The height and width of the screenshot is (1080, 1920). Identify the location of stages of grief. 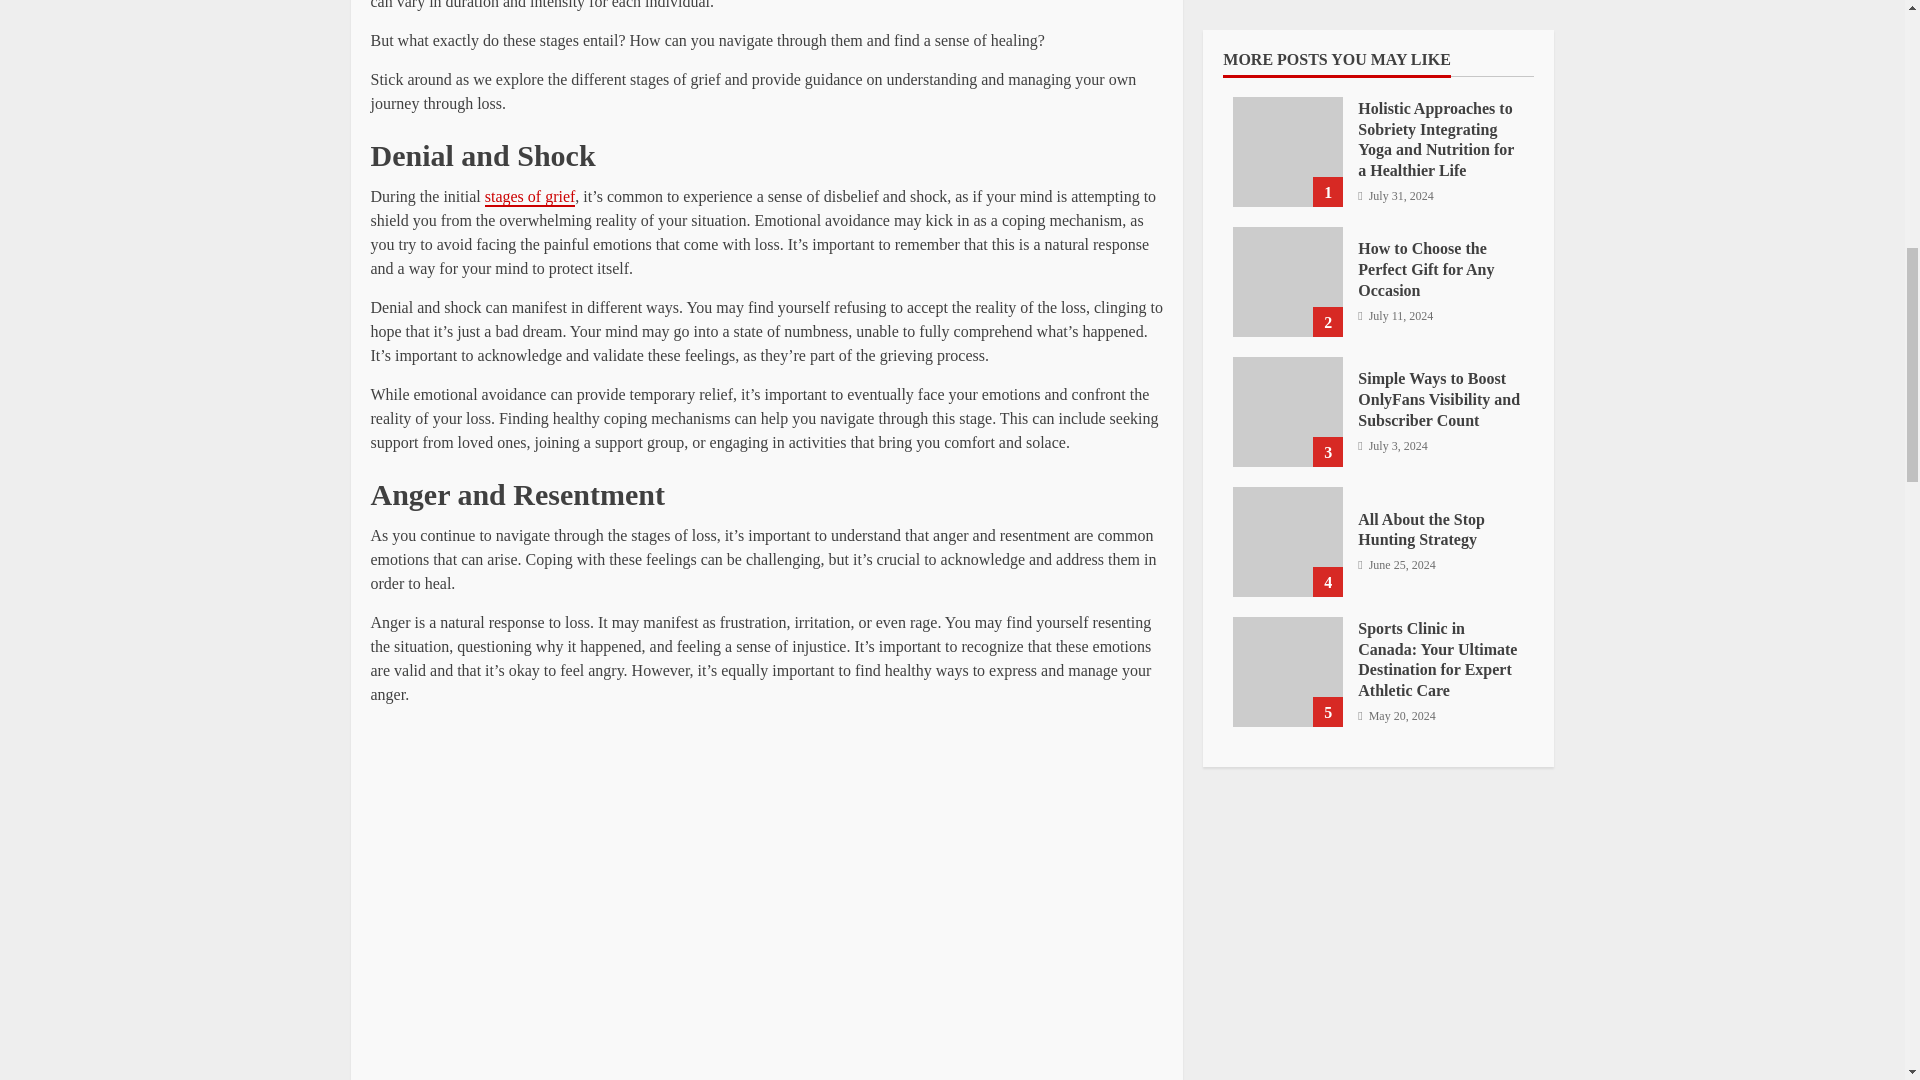
(530, 197).